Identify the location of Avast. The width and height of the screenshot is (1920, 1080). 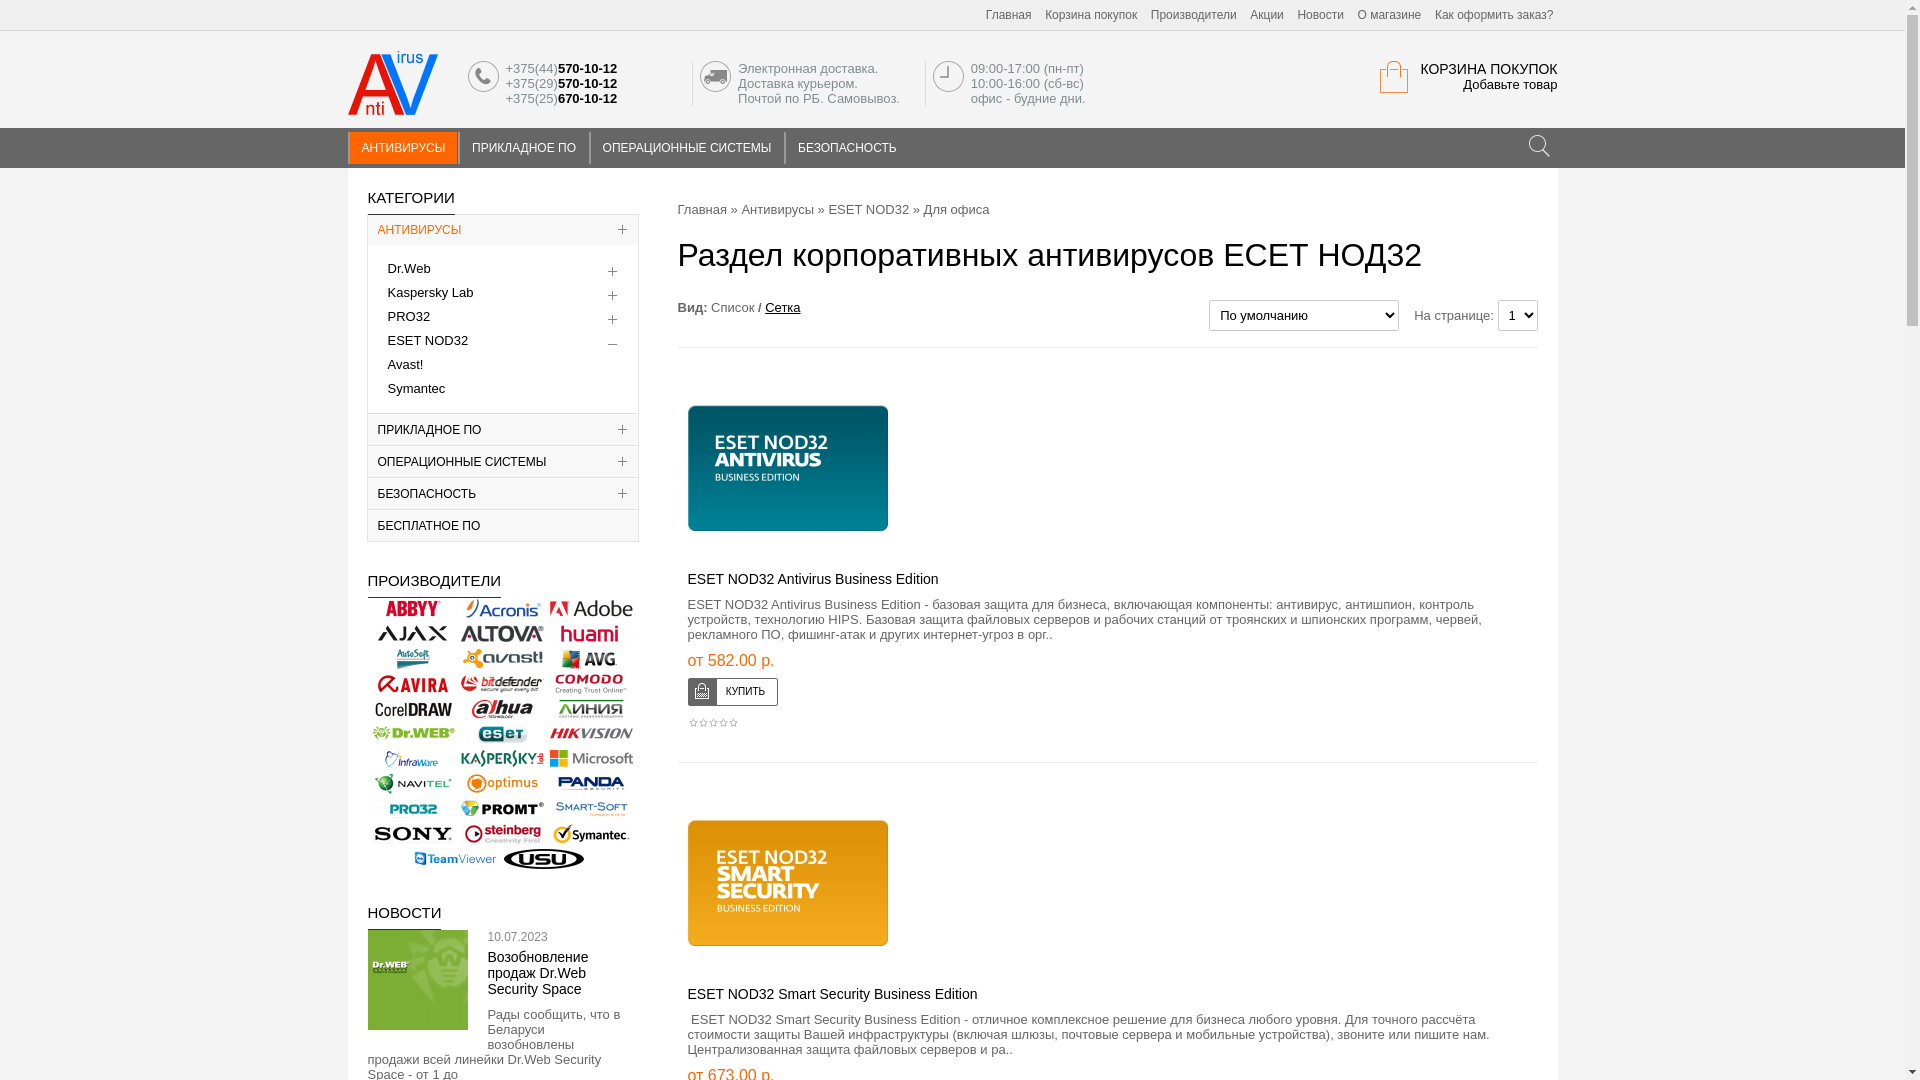
(502, 659).